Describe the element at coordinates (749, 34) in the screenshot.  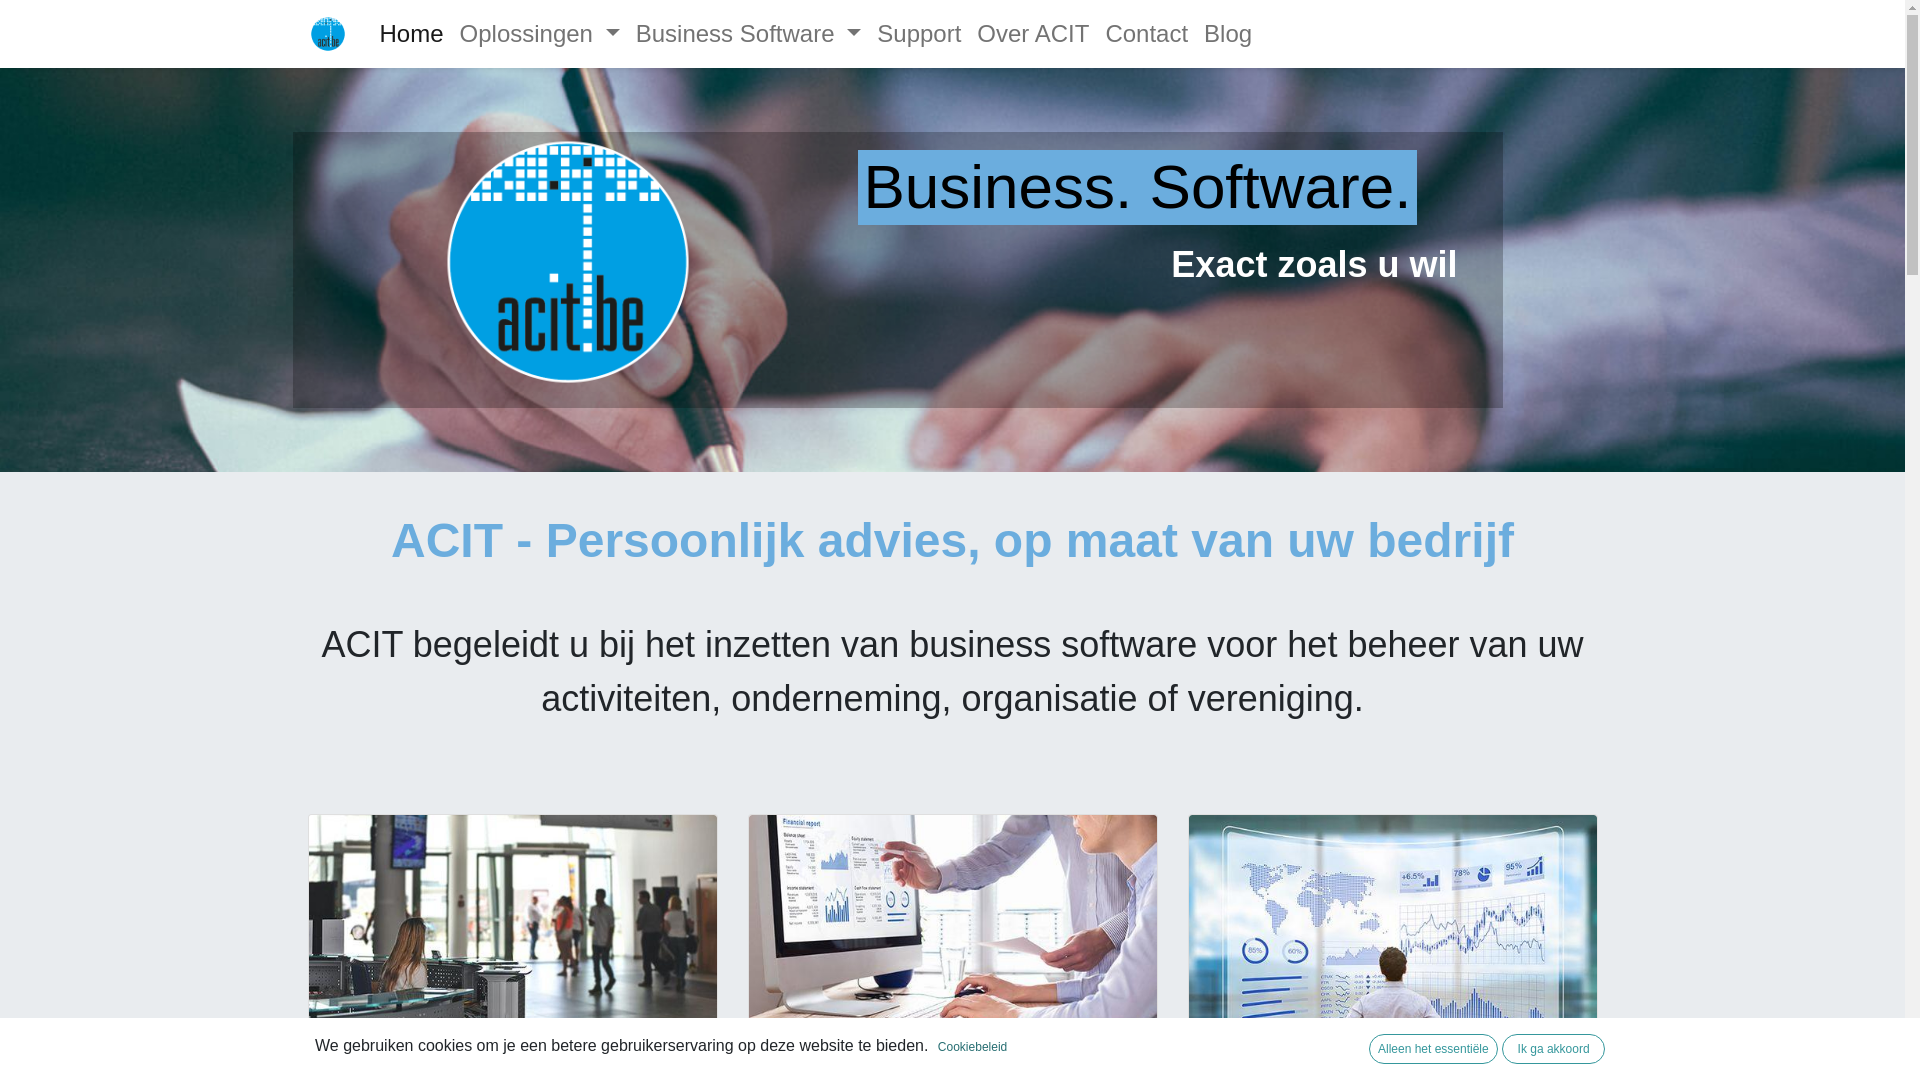
I see `Business Software` at that location.